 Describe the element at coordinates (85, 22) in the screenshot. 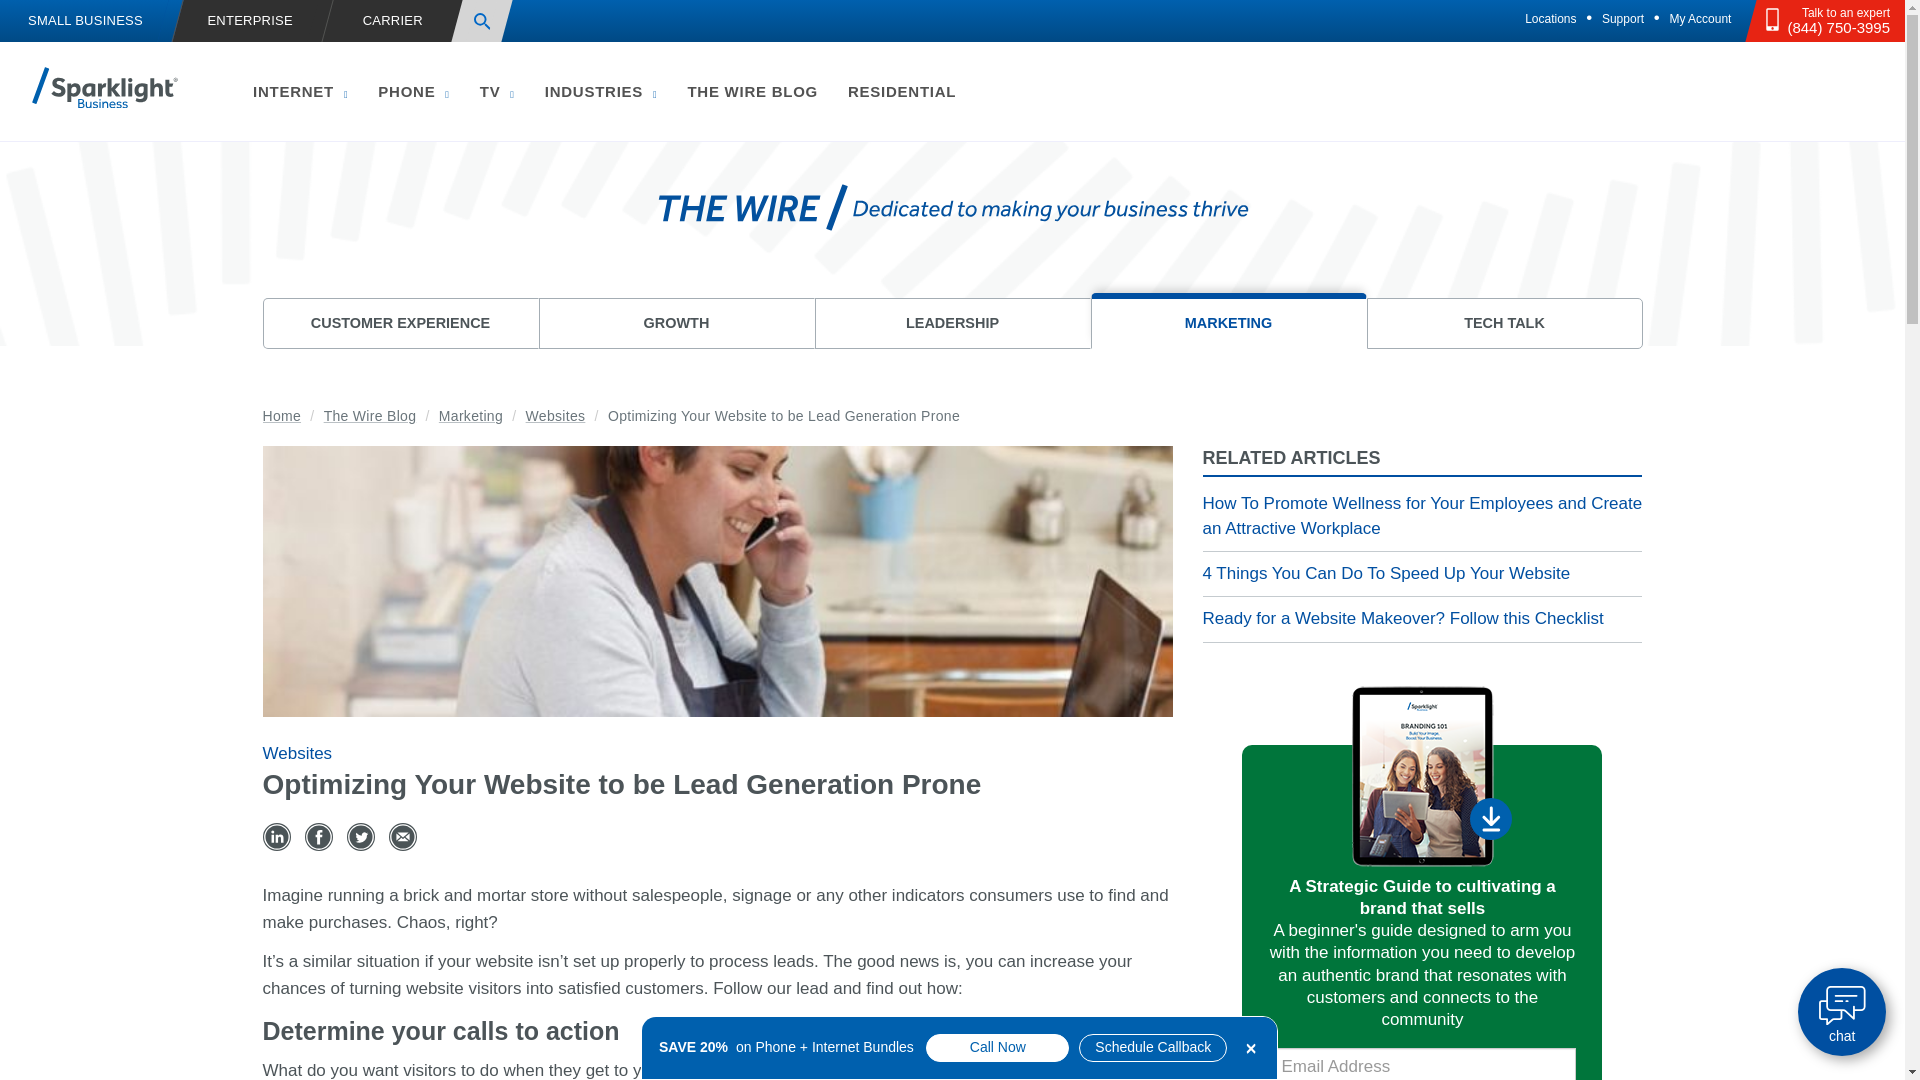

I see `SMALL BUSINESS` at that location.